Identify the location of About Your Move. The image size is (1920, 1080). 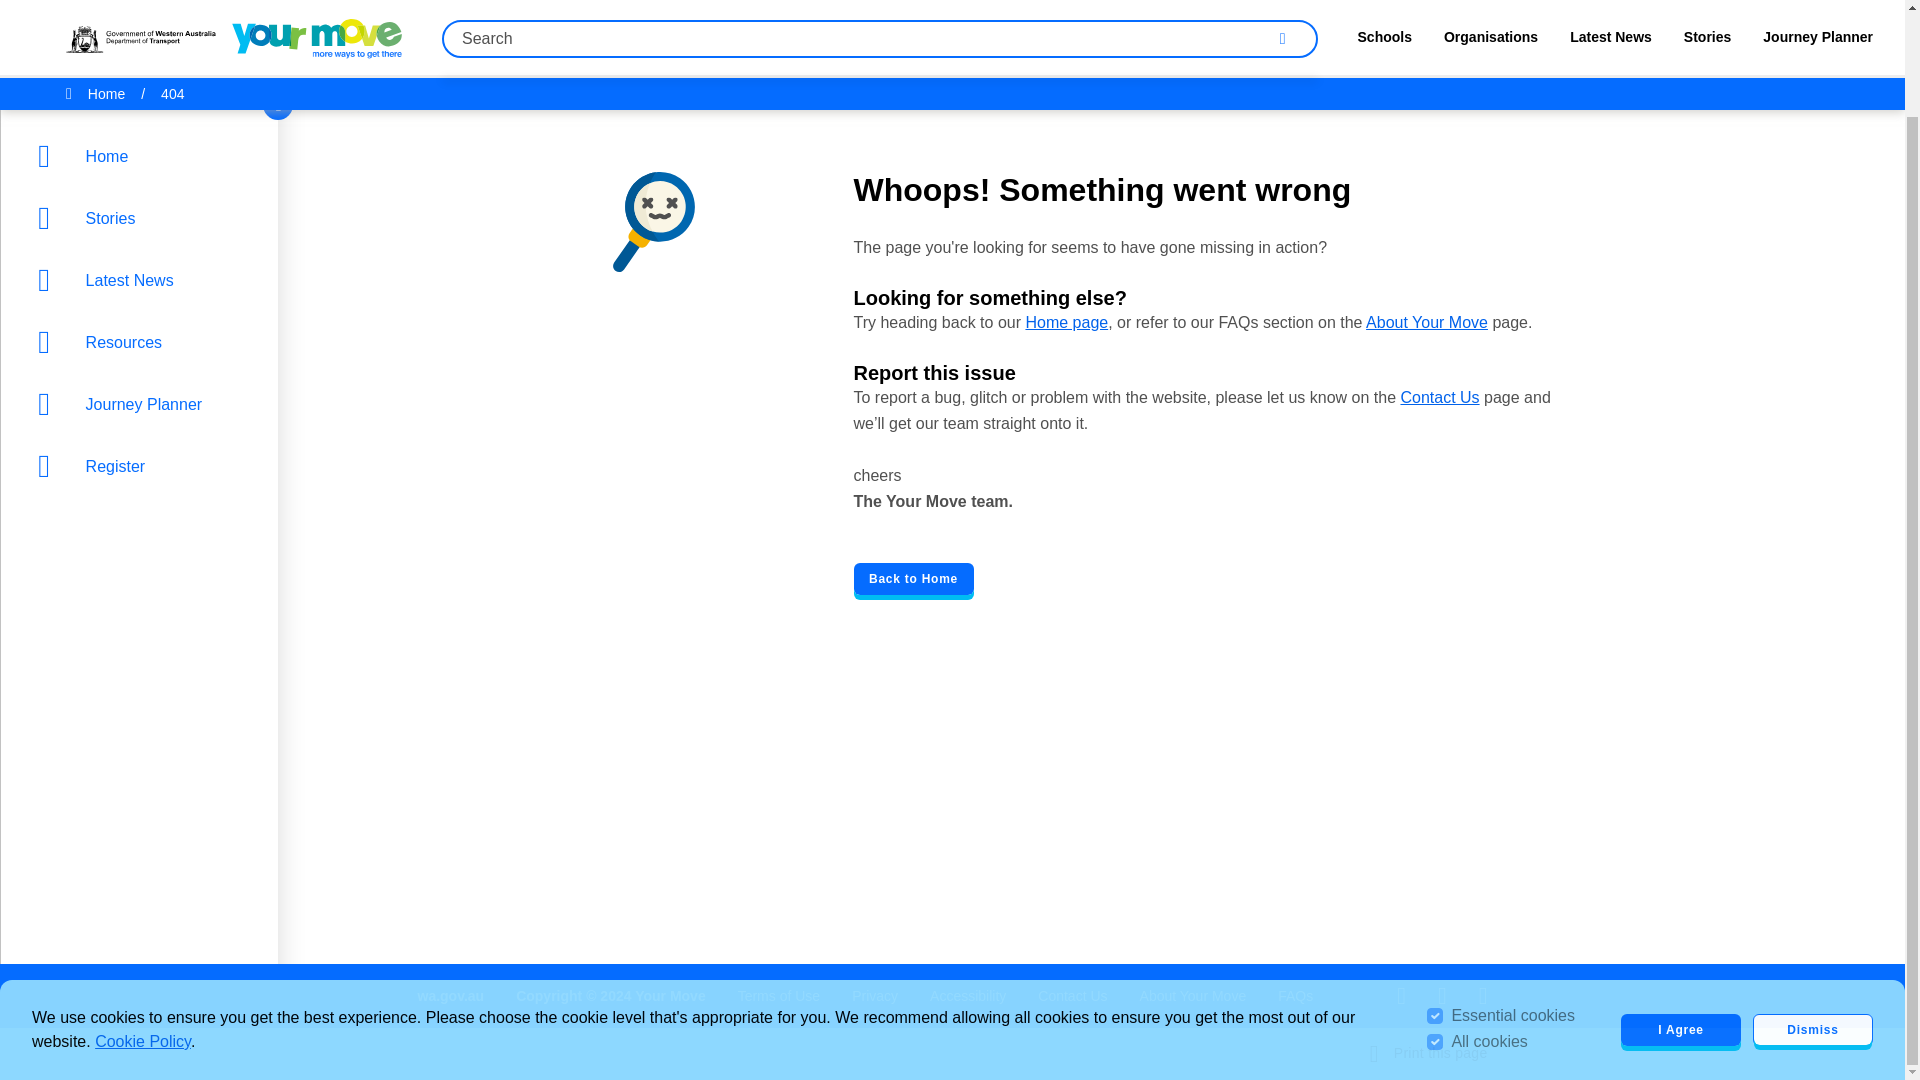
(1193, 995).